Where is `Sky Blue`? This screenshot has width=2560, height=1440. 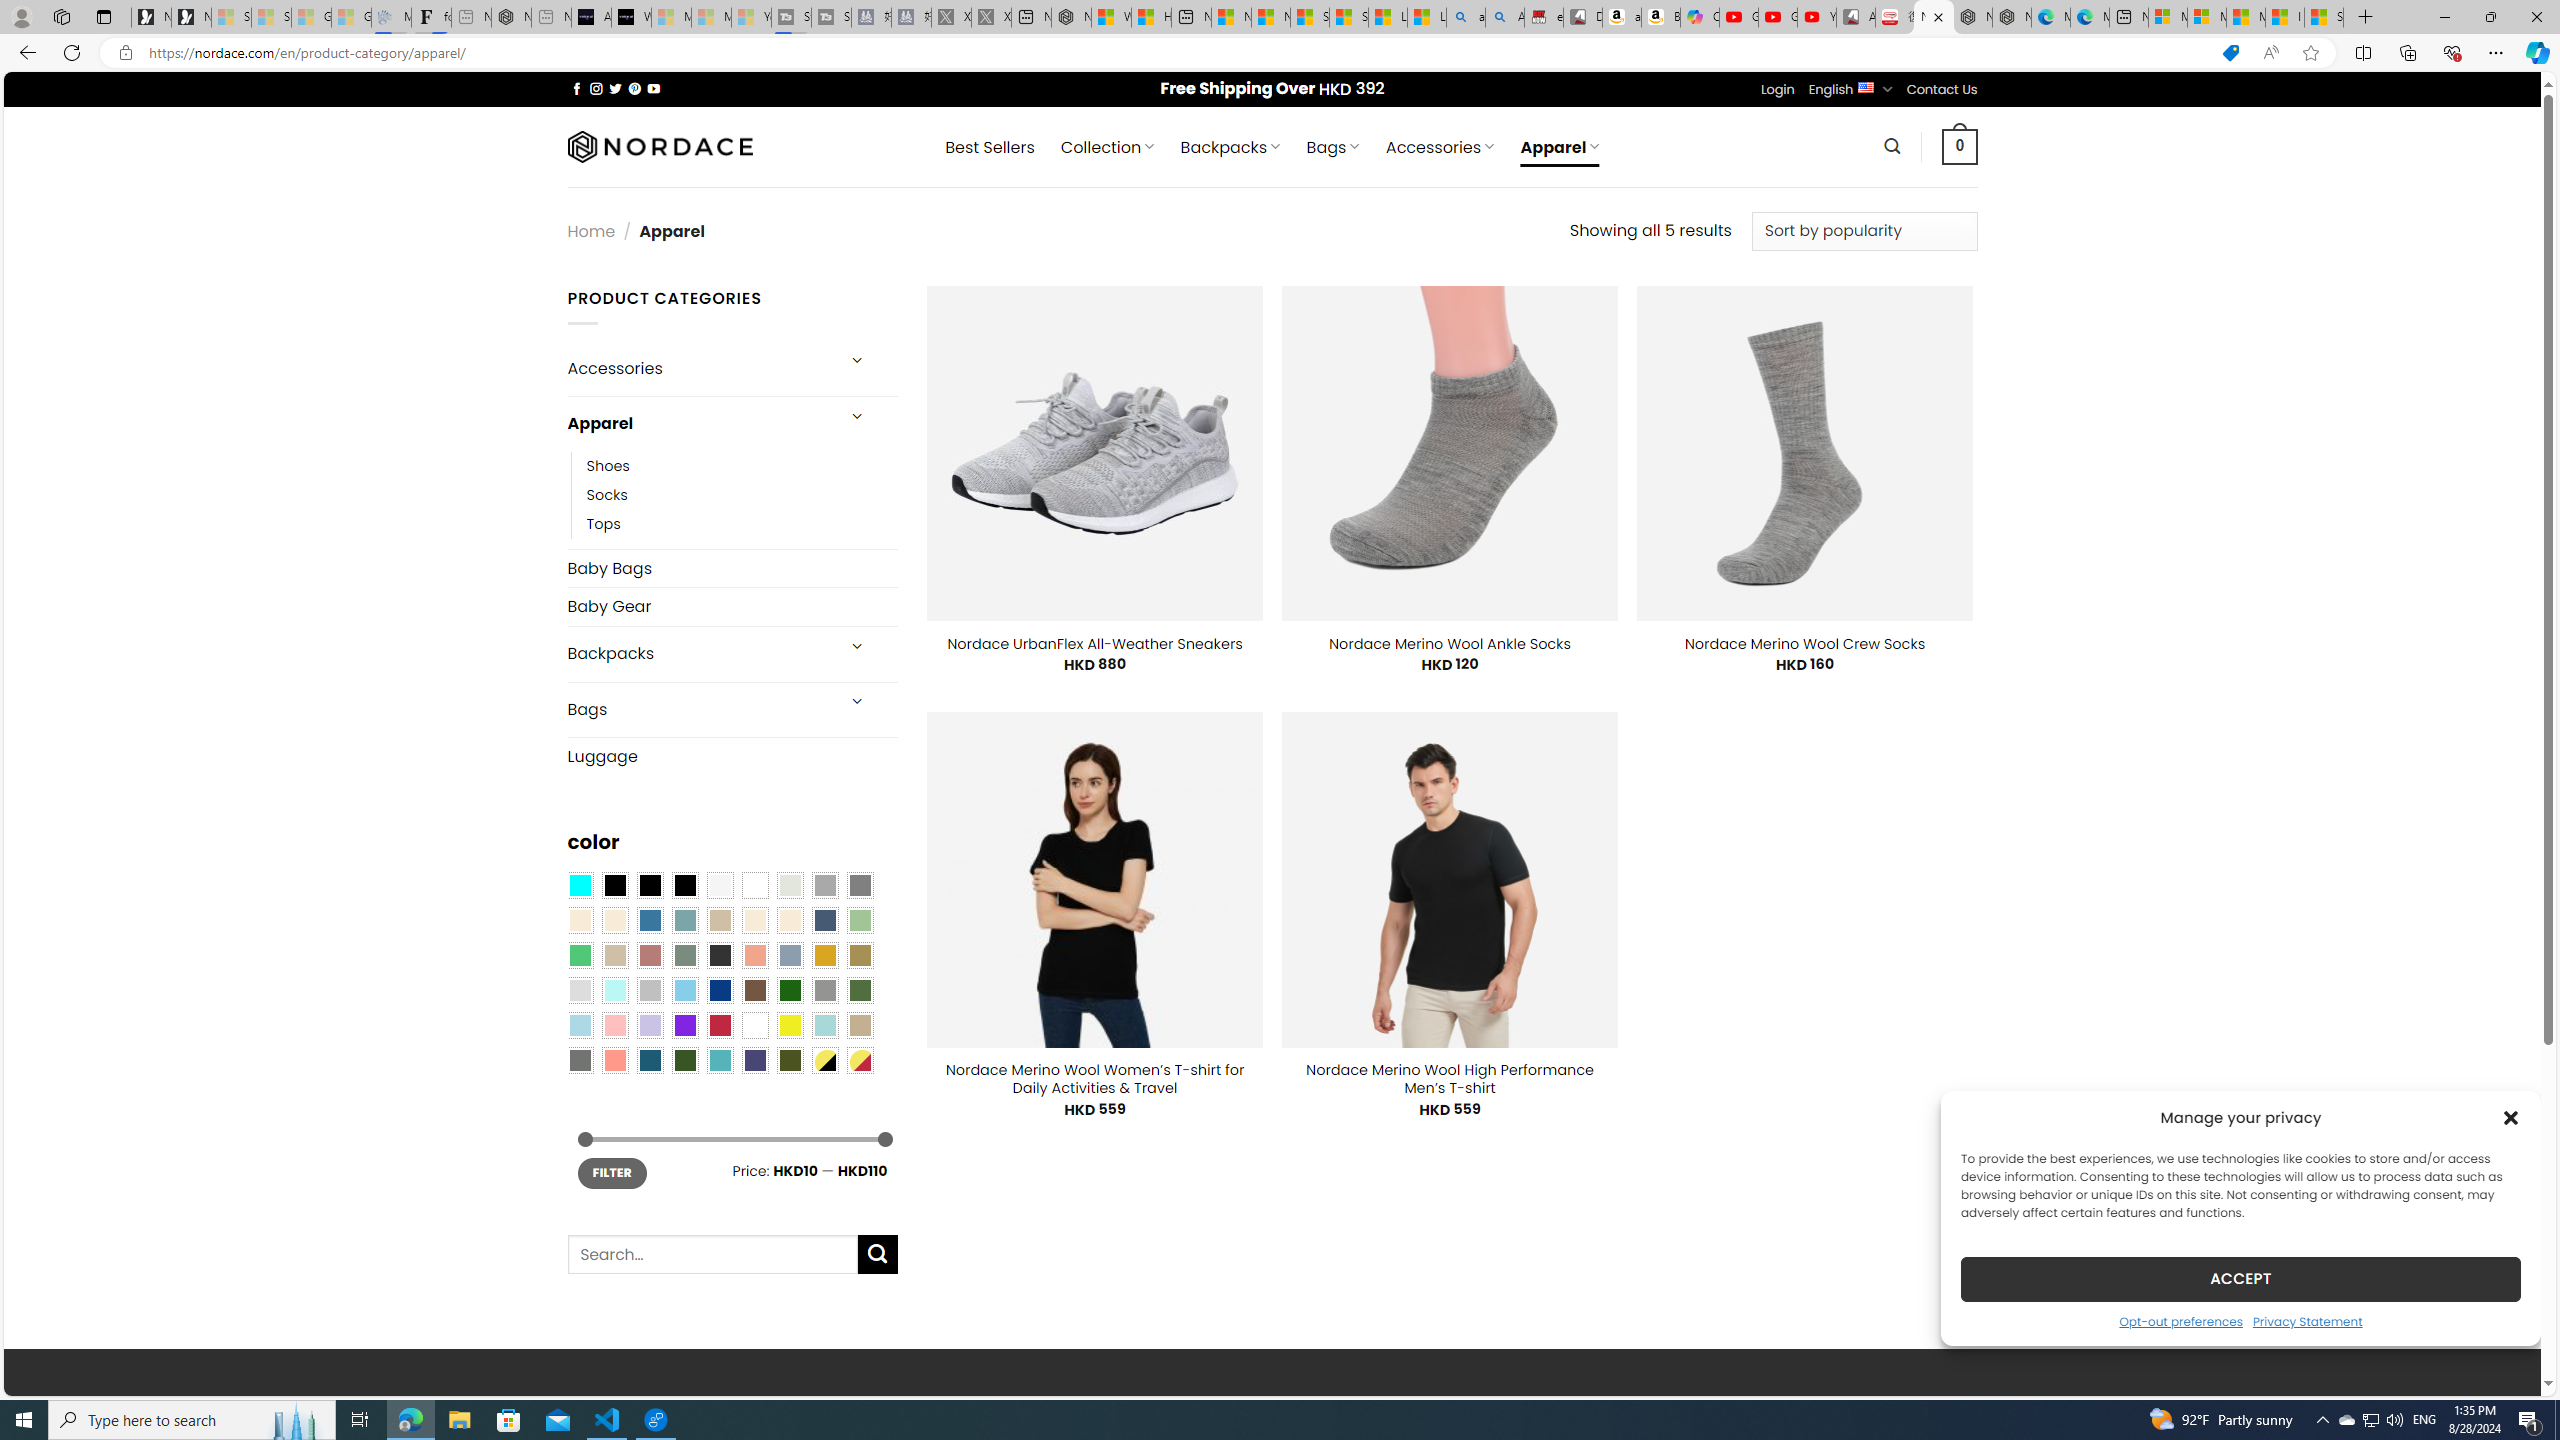
Sky Blue is located at coordinates (684, 990).